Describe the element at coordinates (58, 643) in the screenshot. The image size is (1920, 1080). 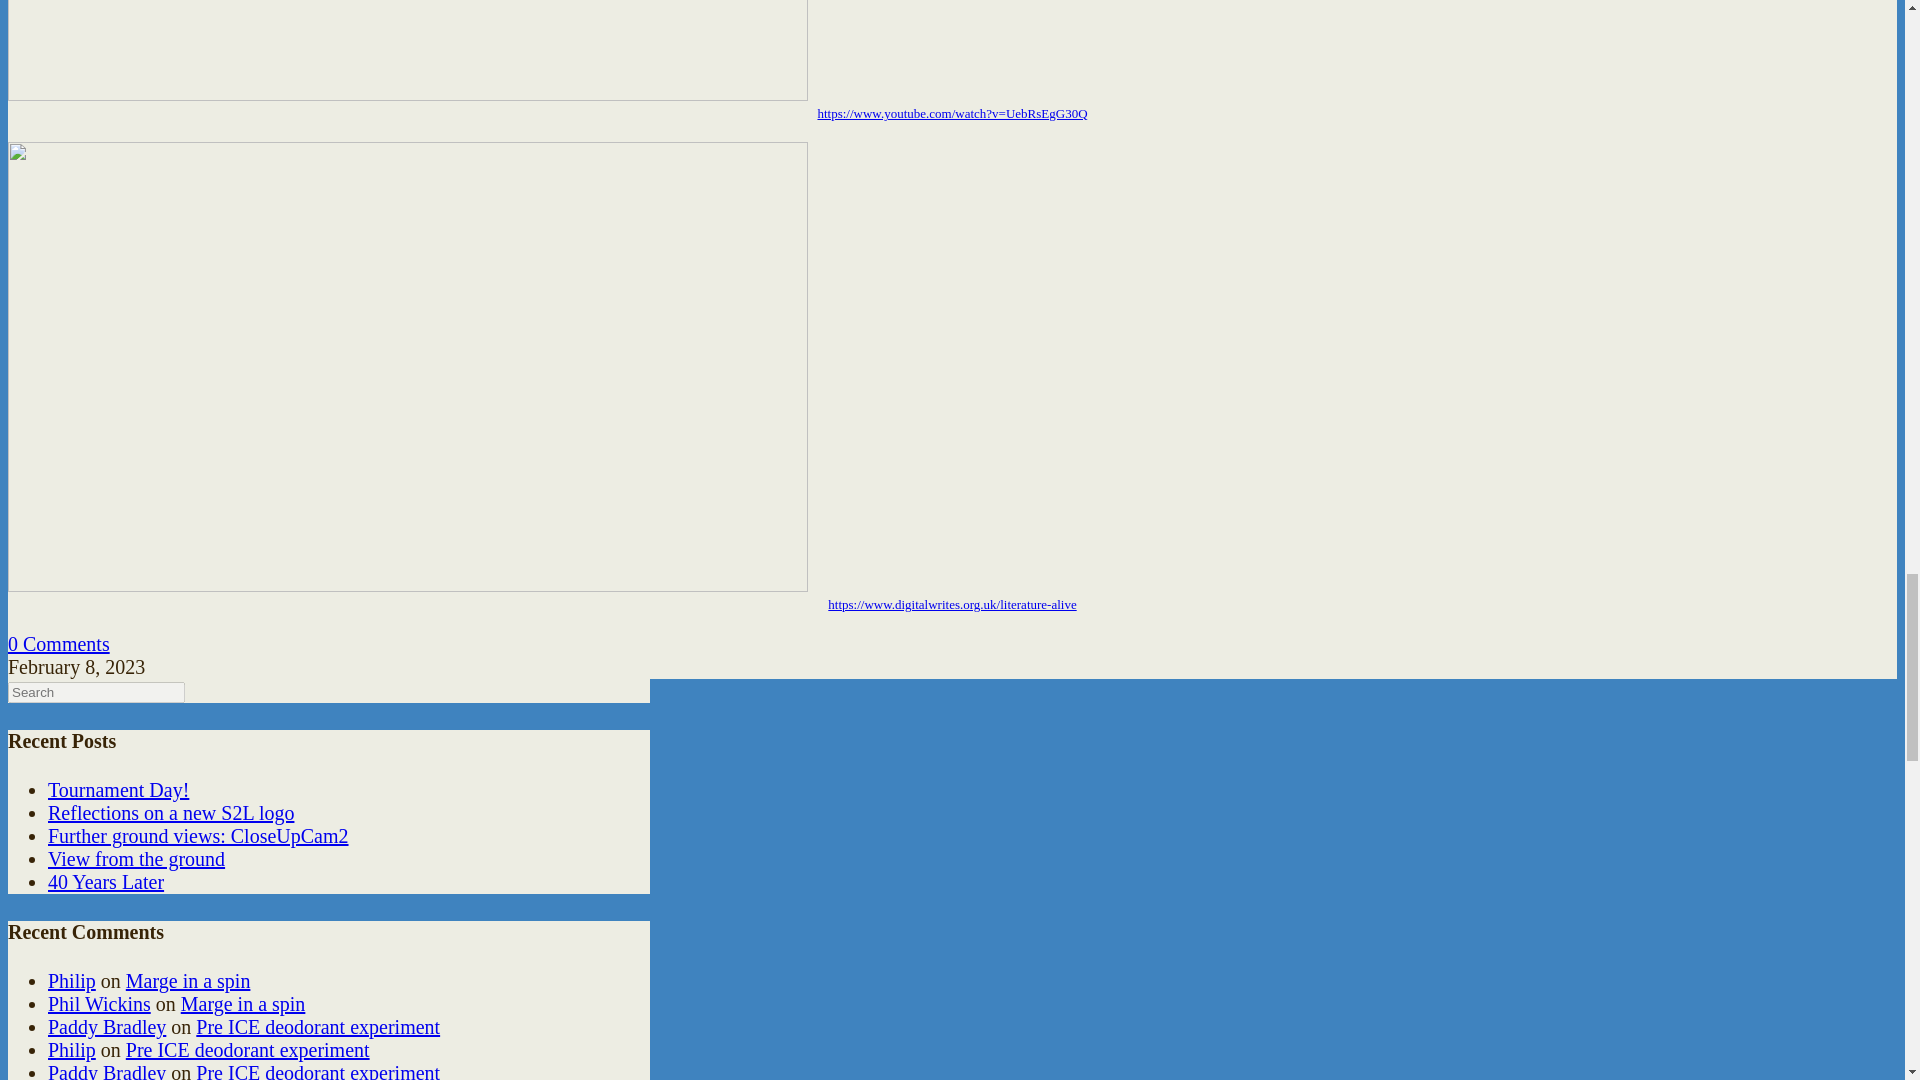
I see `0 Comments` at that location.